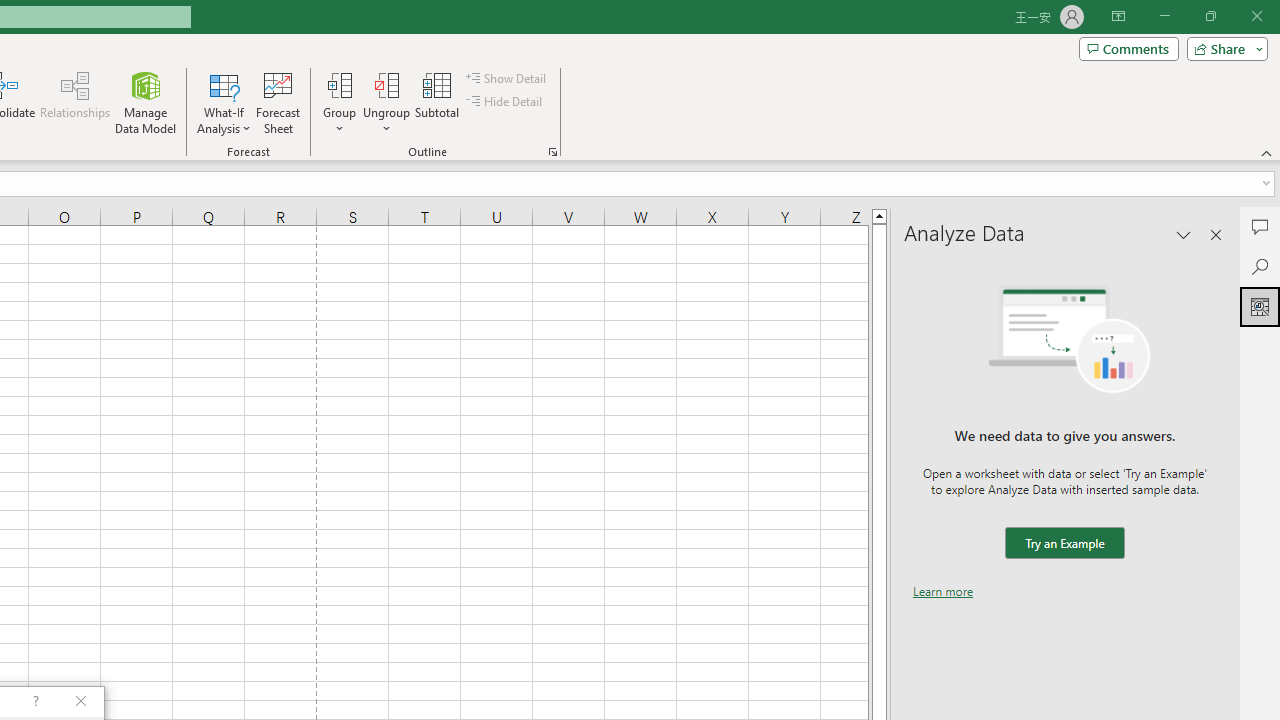  I want to click on Group and Outline Settings, so click(552, 152).